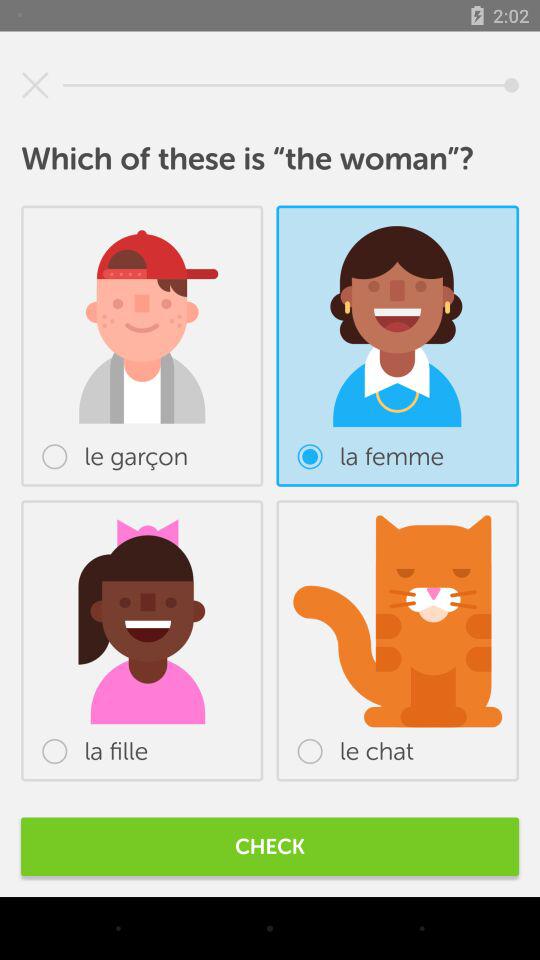  Describe the element at coordinates (270, 846) in the screenshot. I see `flip to the check item` at that location.